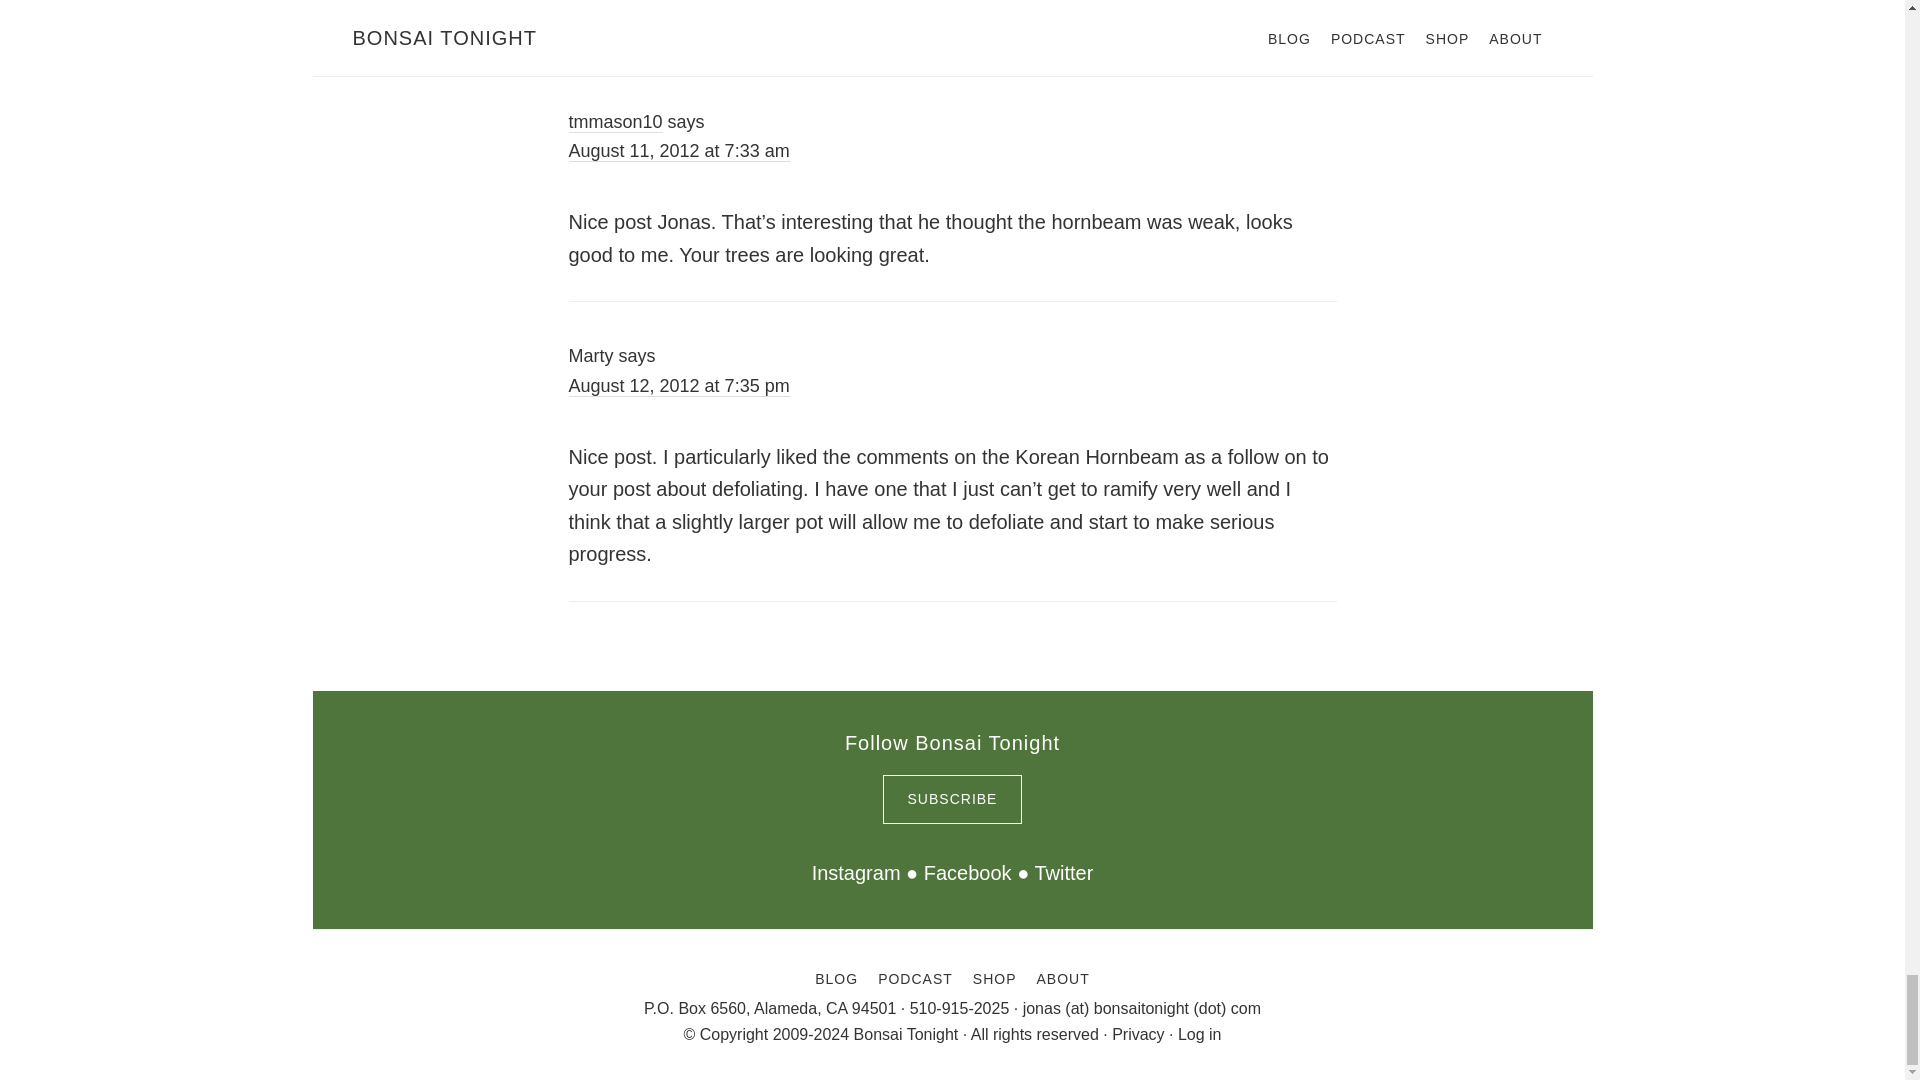 The height and width of the screenshot is (1080, 1920). I want to click on August 12, 2012 at 7:35 pm, so click(678, 386).